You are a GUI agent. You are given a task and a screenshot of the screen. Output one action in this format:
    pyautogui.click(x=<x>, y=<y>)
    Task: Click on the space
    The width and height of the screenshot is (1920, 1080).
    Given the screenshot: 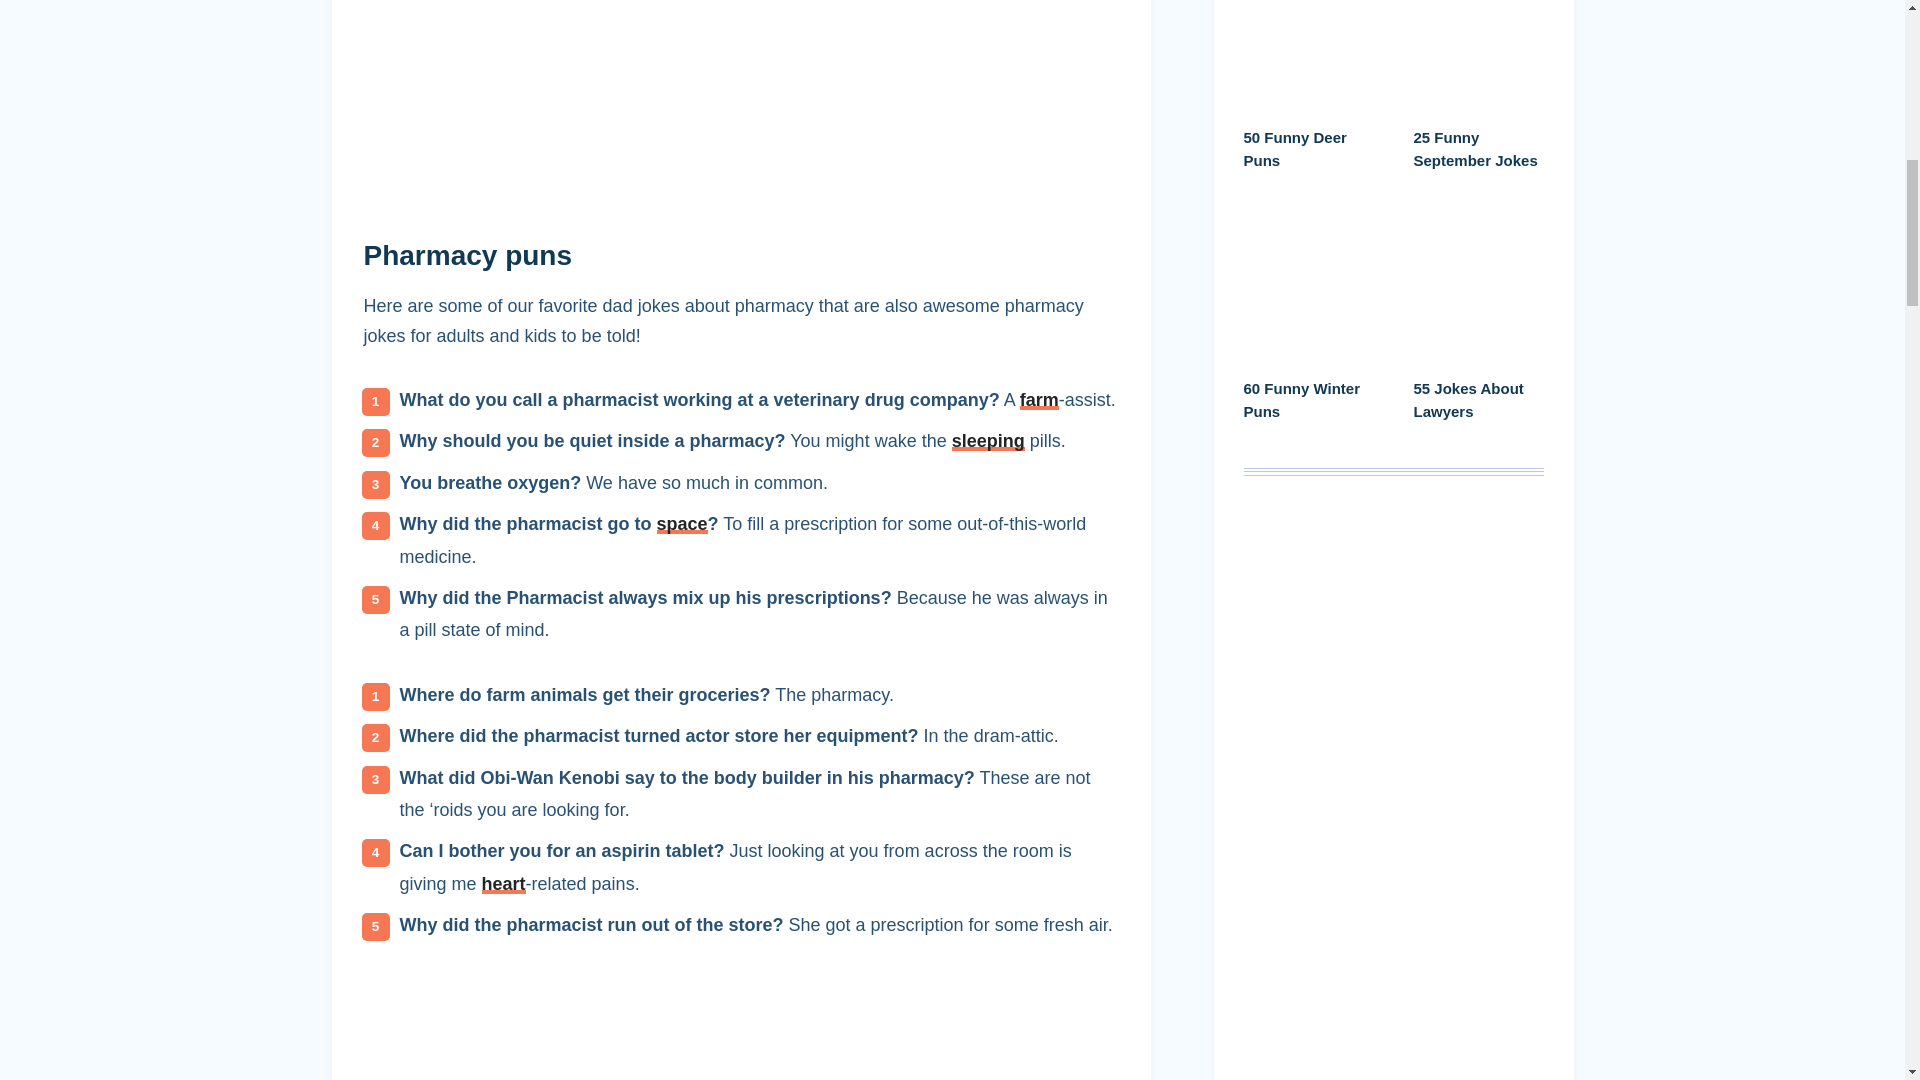 What is the action you would take?
    pyautogui.click(x=682, y=524)
    